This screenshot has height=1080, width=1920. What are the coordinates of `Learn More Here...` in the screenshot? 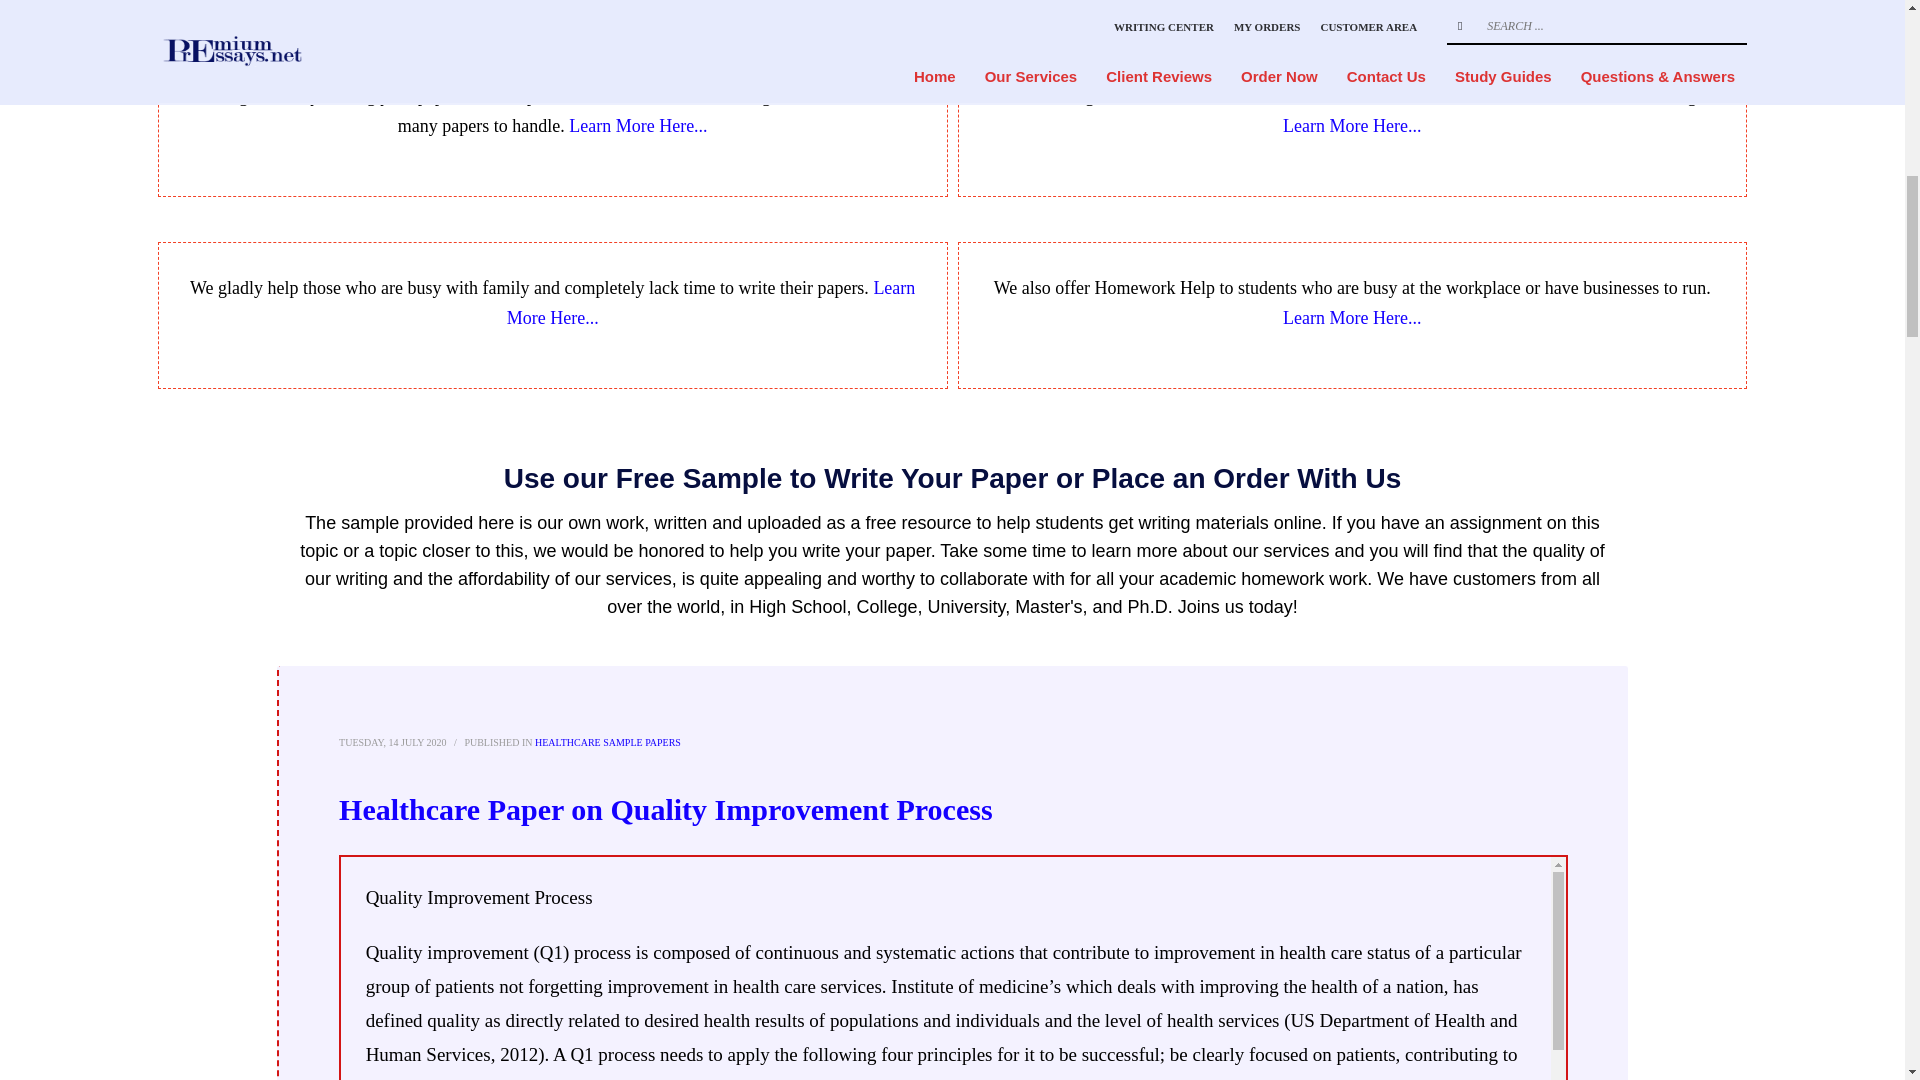 It's located at (1351, 126).